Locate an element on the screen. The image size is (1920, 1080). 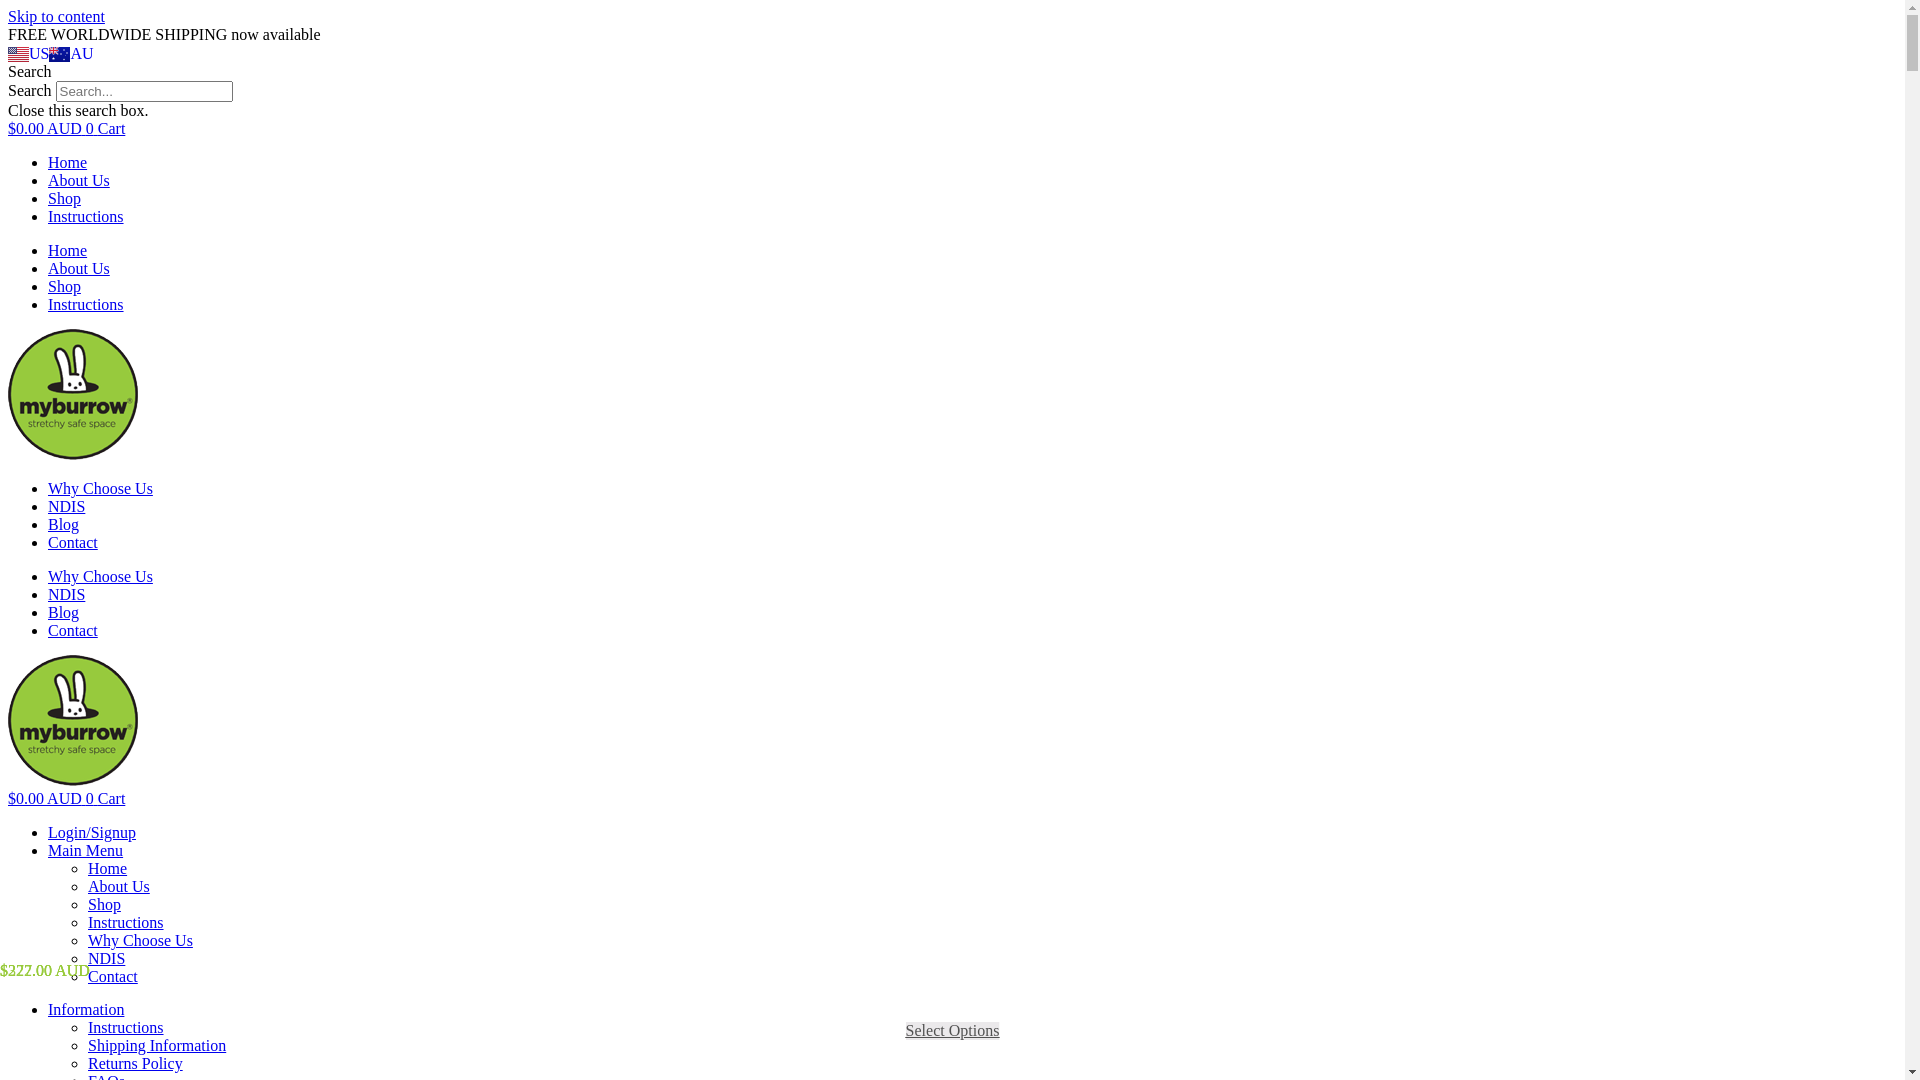
Returns Policy is located at coordinates (136, 1064).